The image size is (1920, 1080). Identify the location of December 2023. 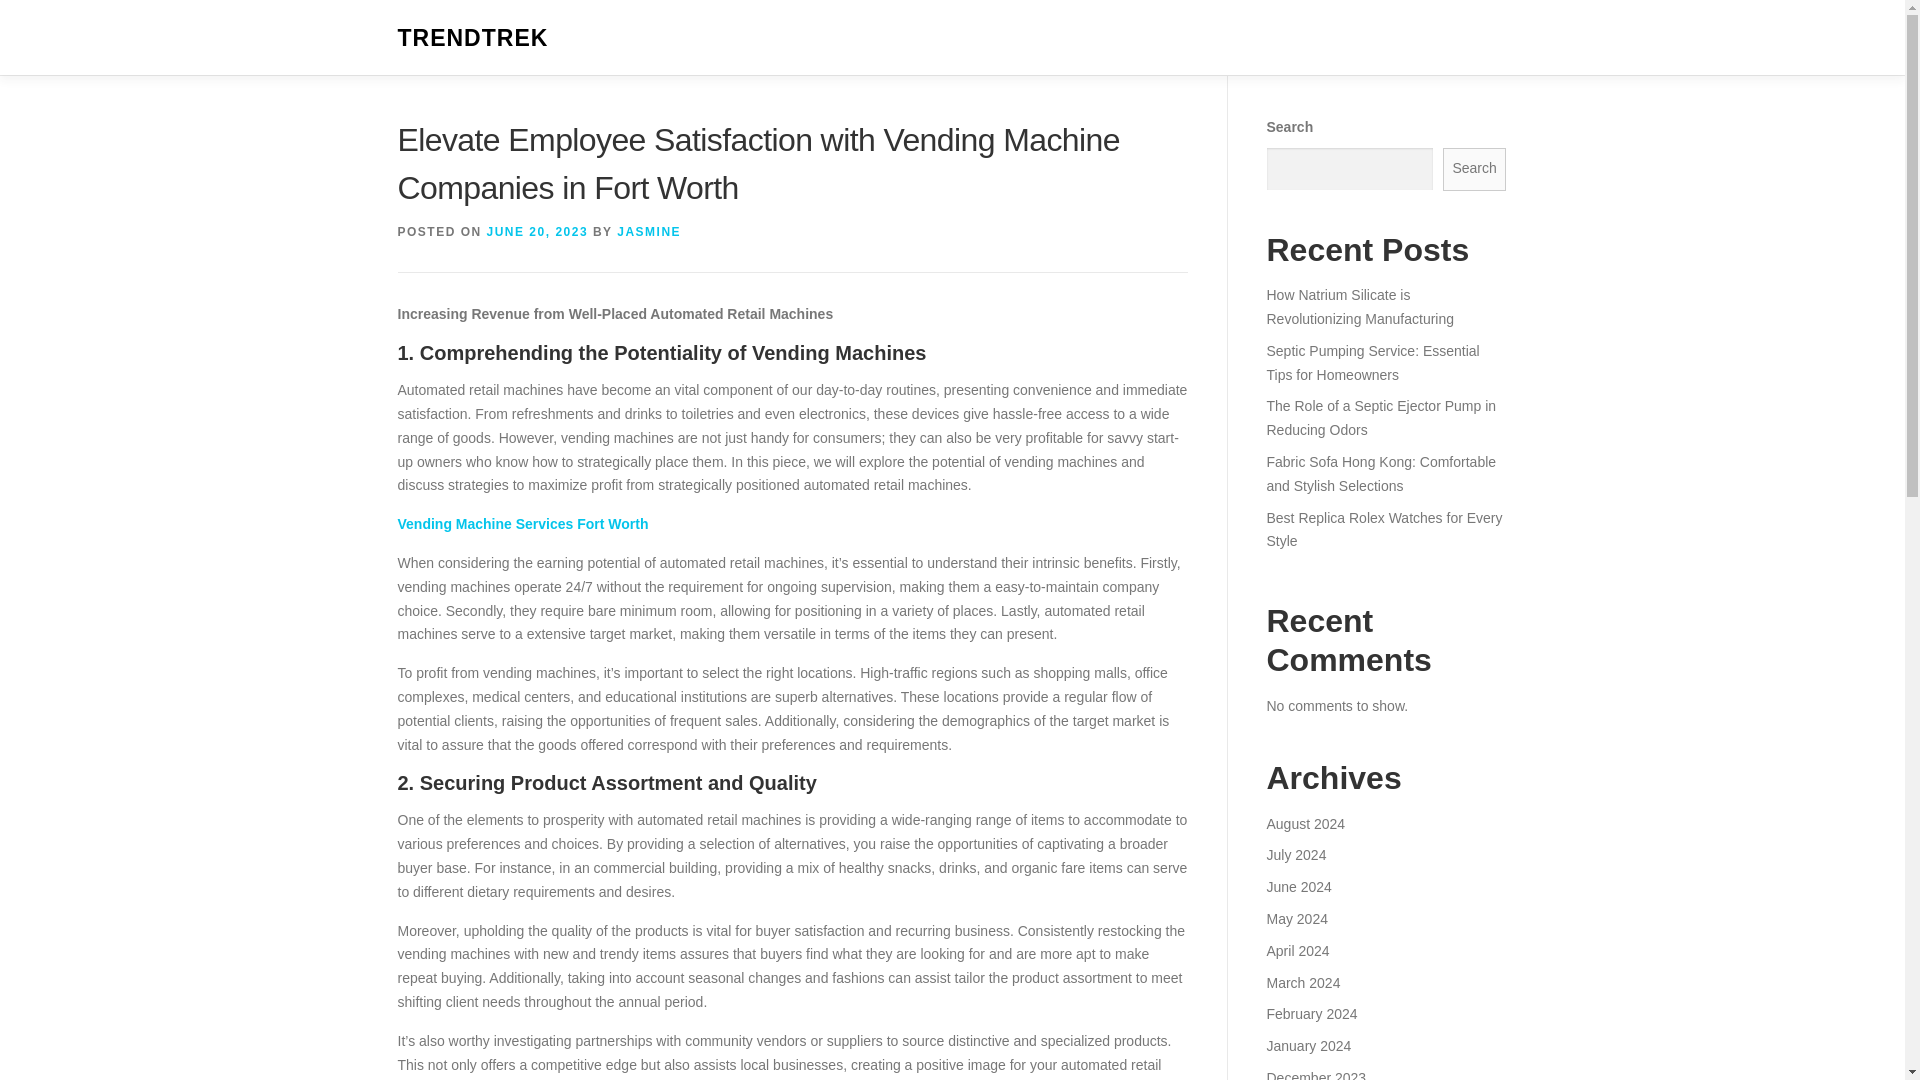
(1315, 1075).